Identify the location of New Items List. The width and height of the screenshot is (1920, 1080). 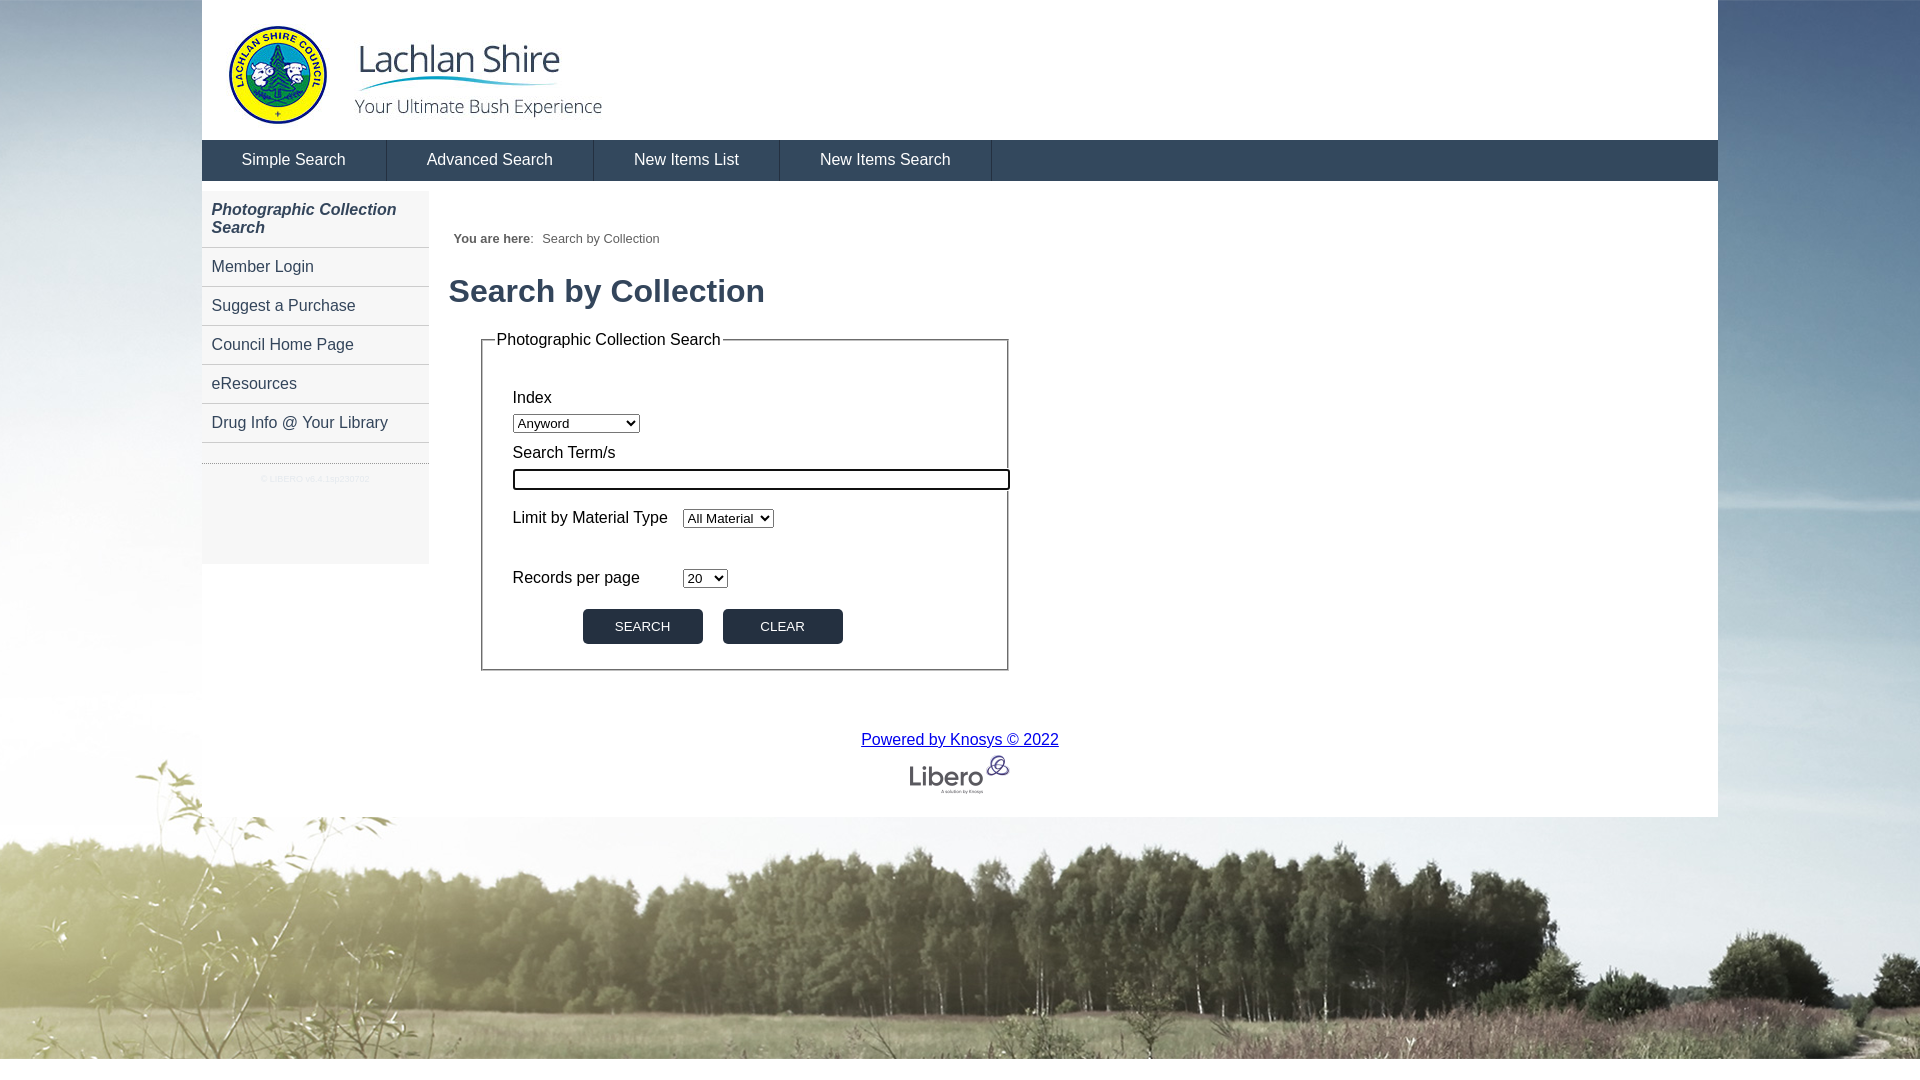
(687, 161).